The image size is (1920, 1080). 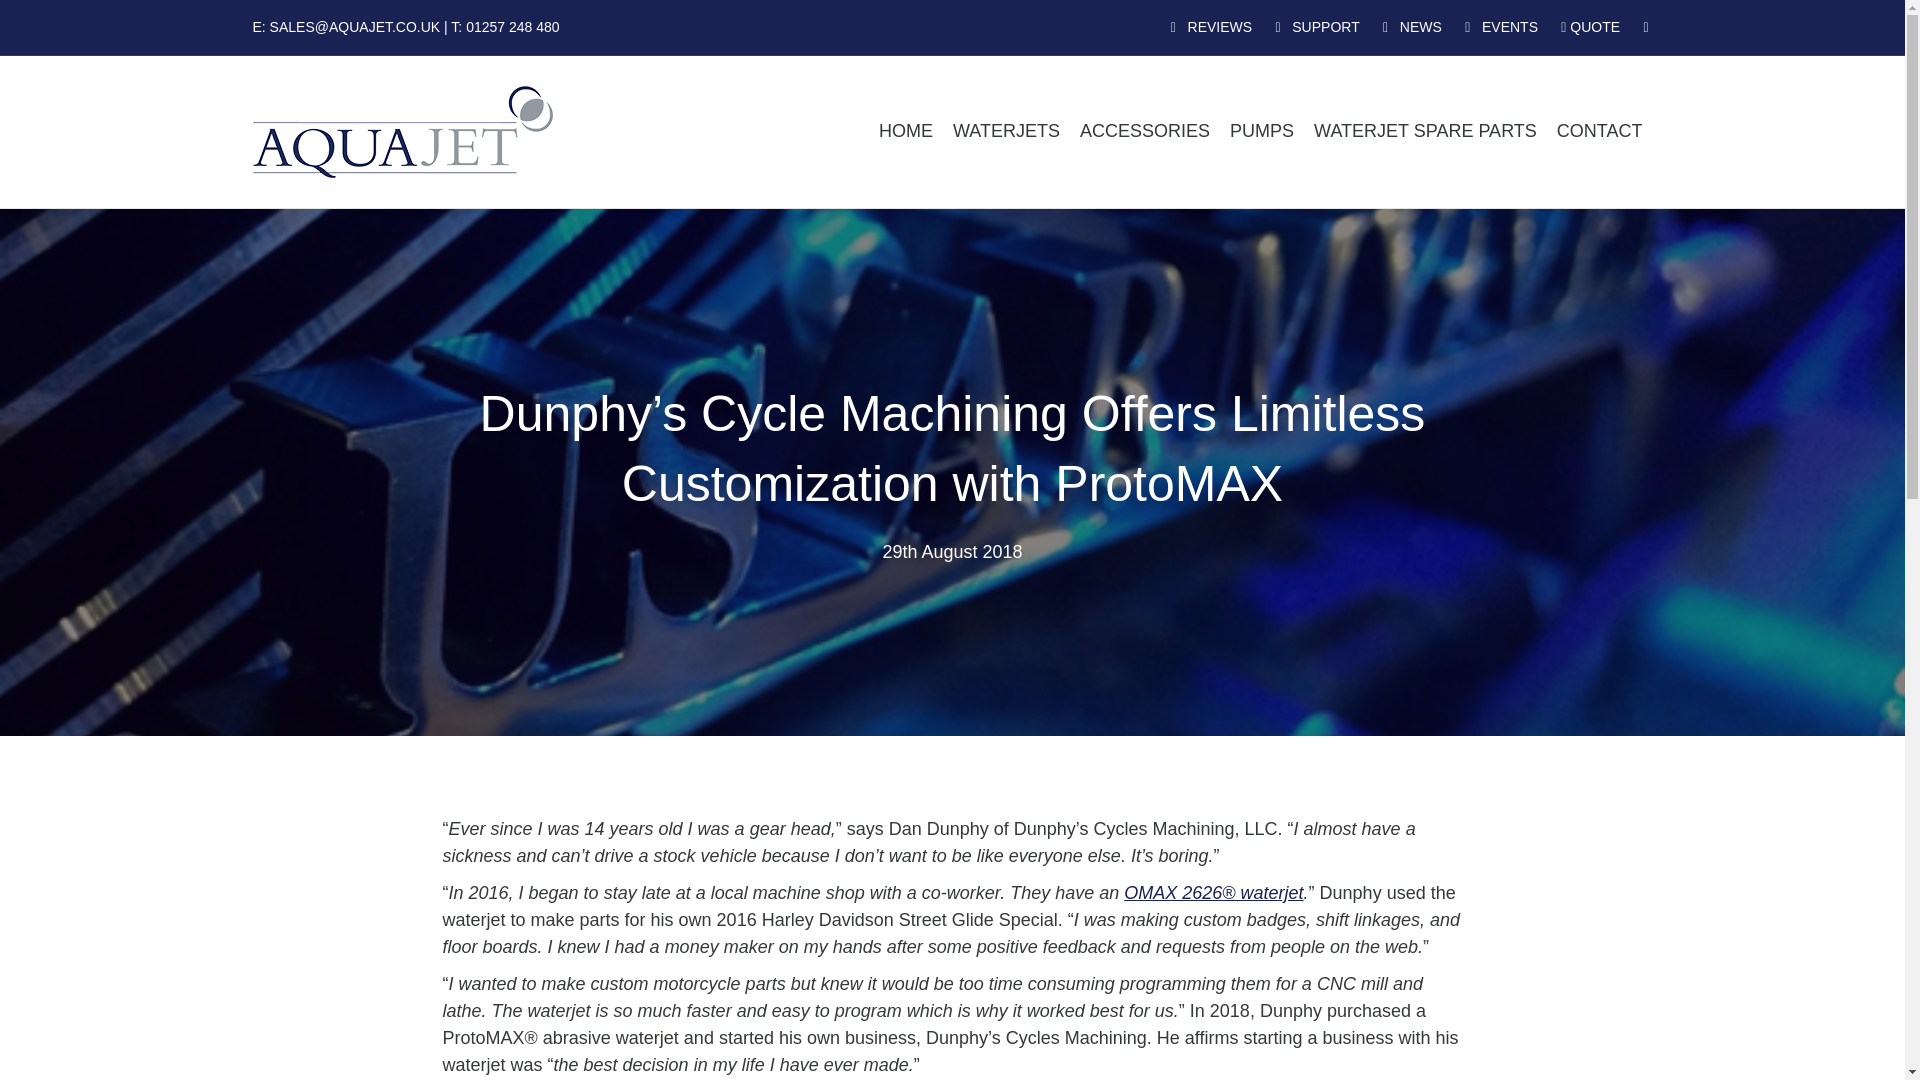 I want to click on    NEWS, so click(x=1412, y=26).